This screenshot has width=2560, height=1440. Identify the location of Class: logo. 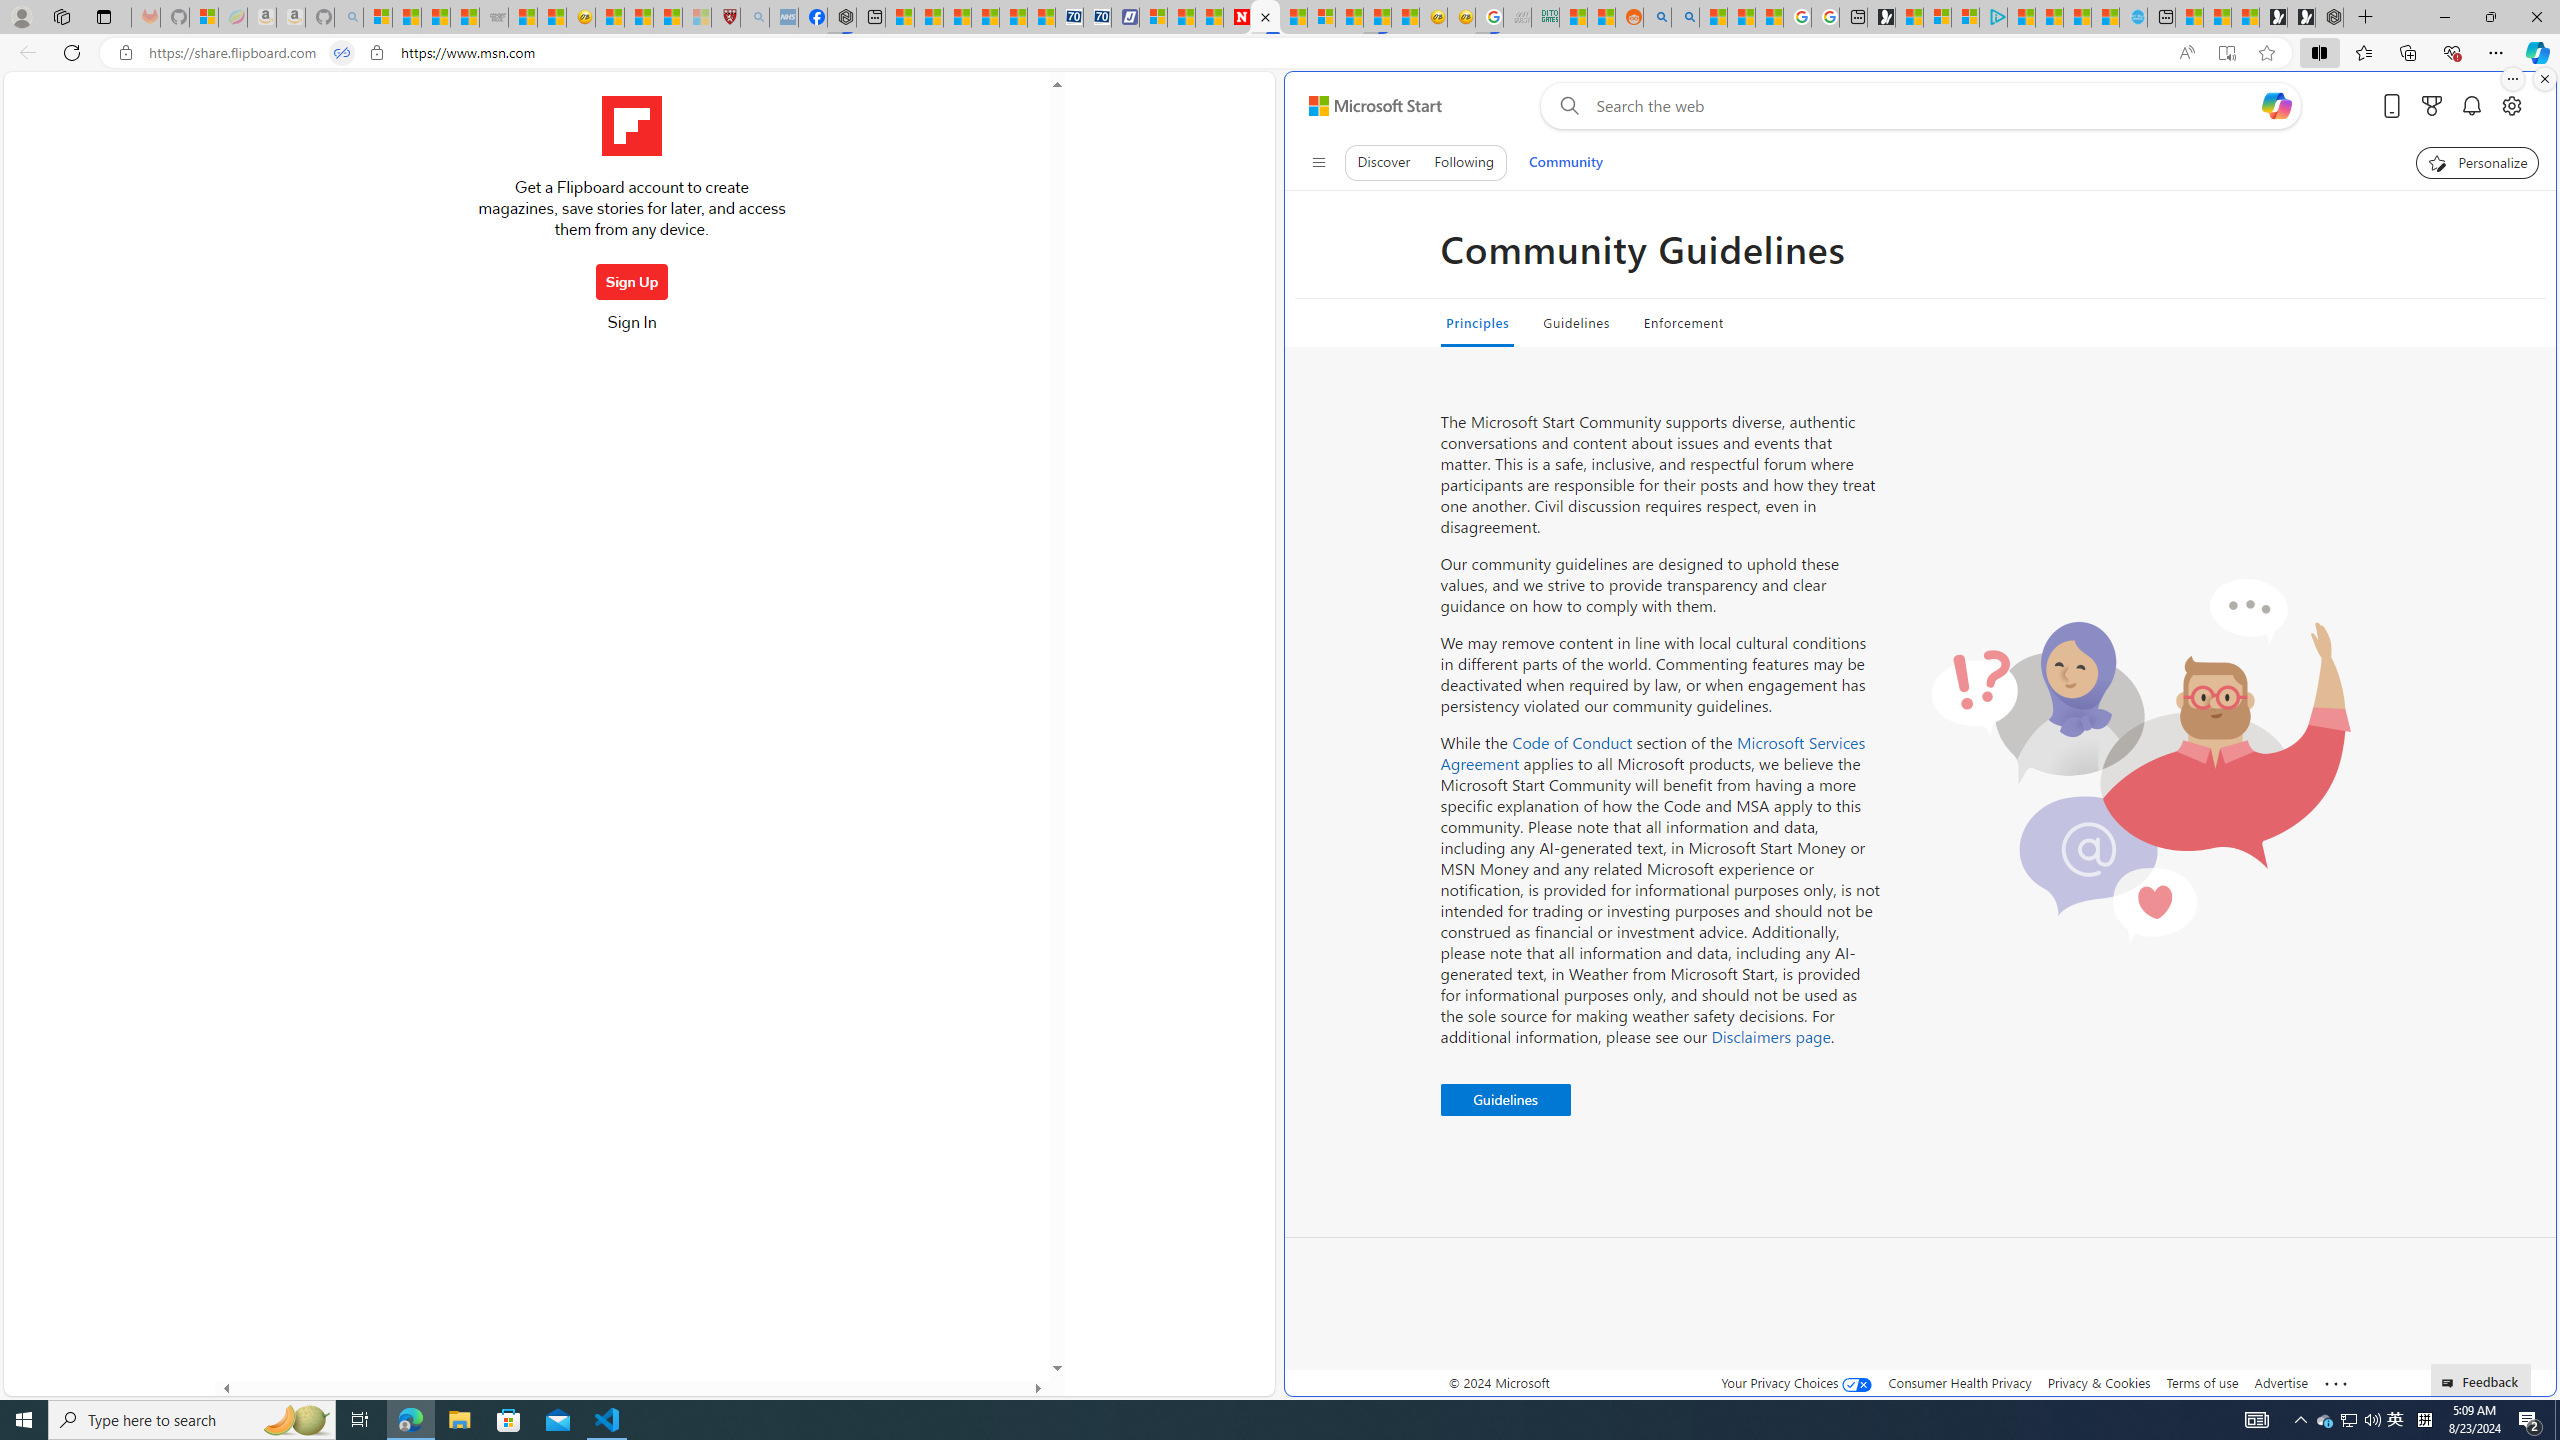
(632, 126).